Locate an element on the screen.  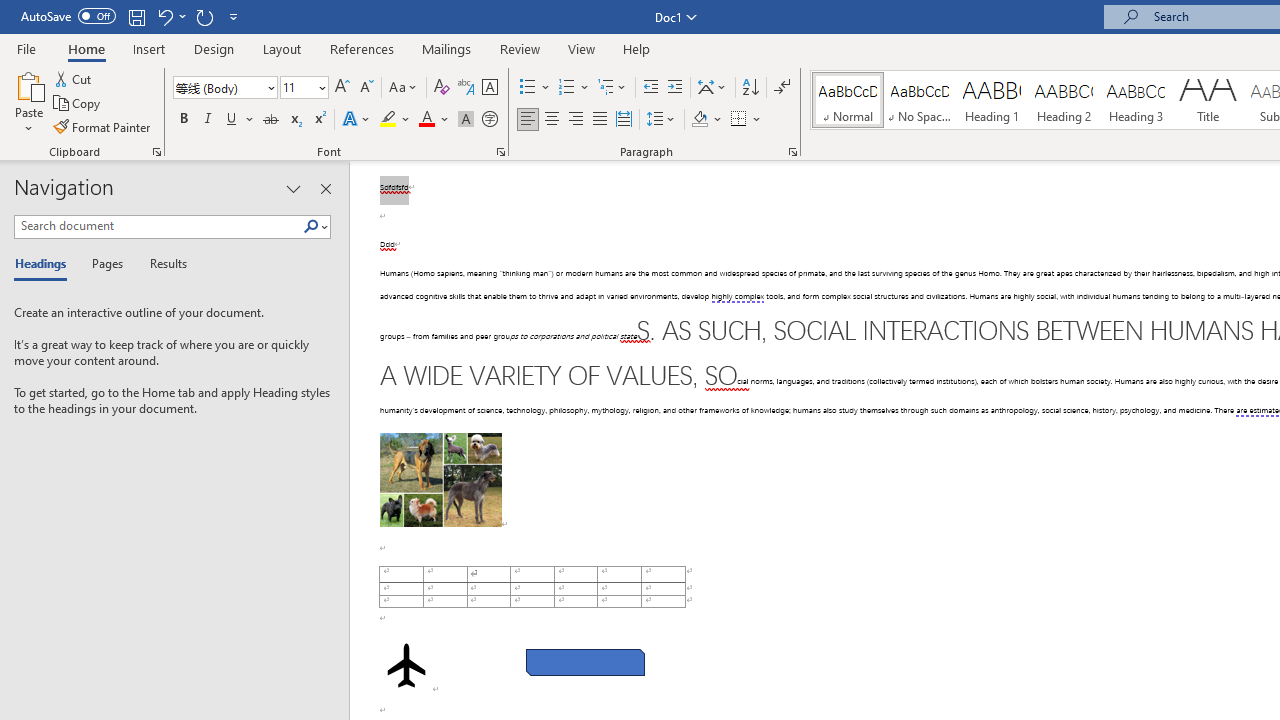
Save is located at coordinates (136, 16).